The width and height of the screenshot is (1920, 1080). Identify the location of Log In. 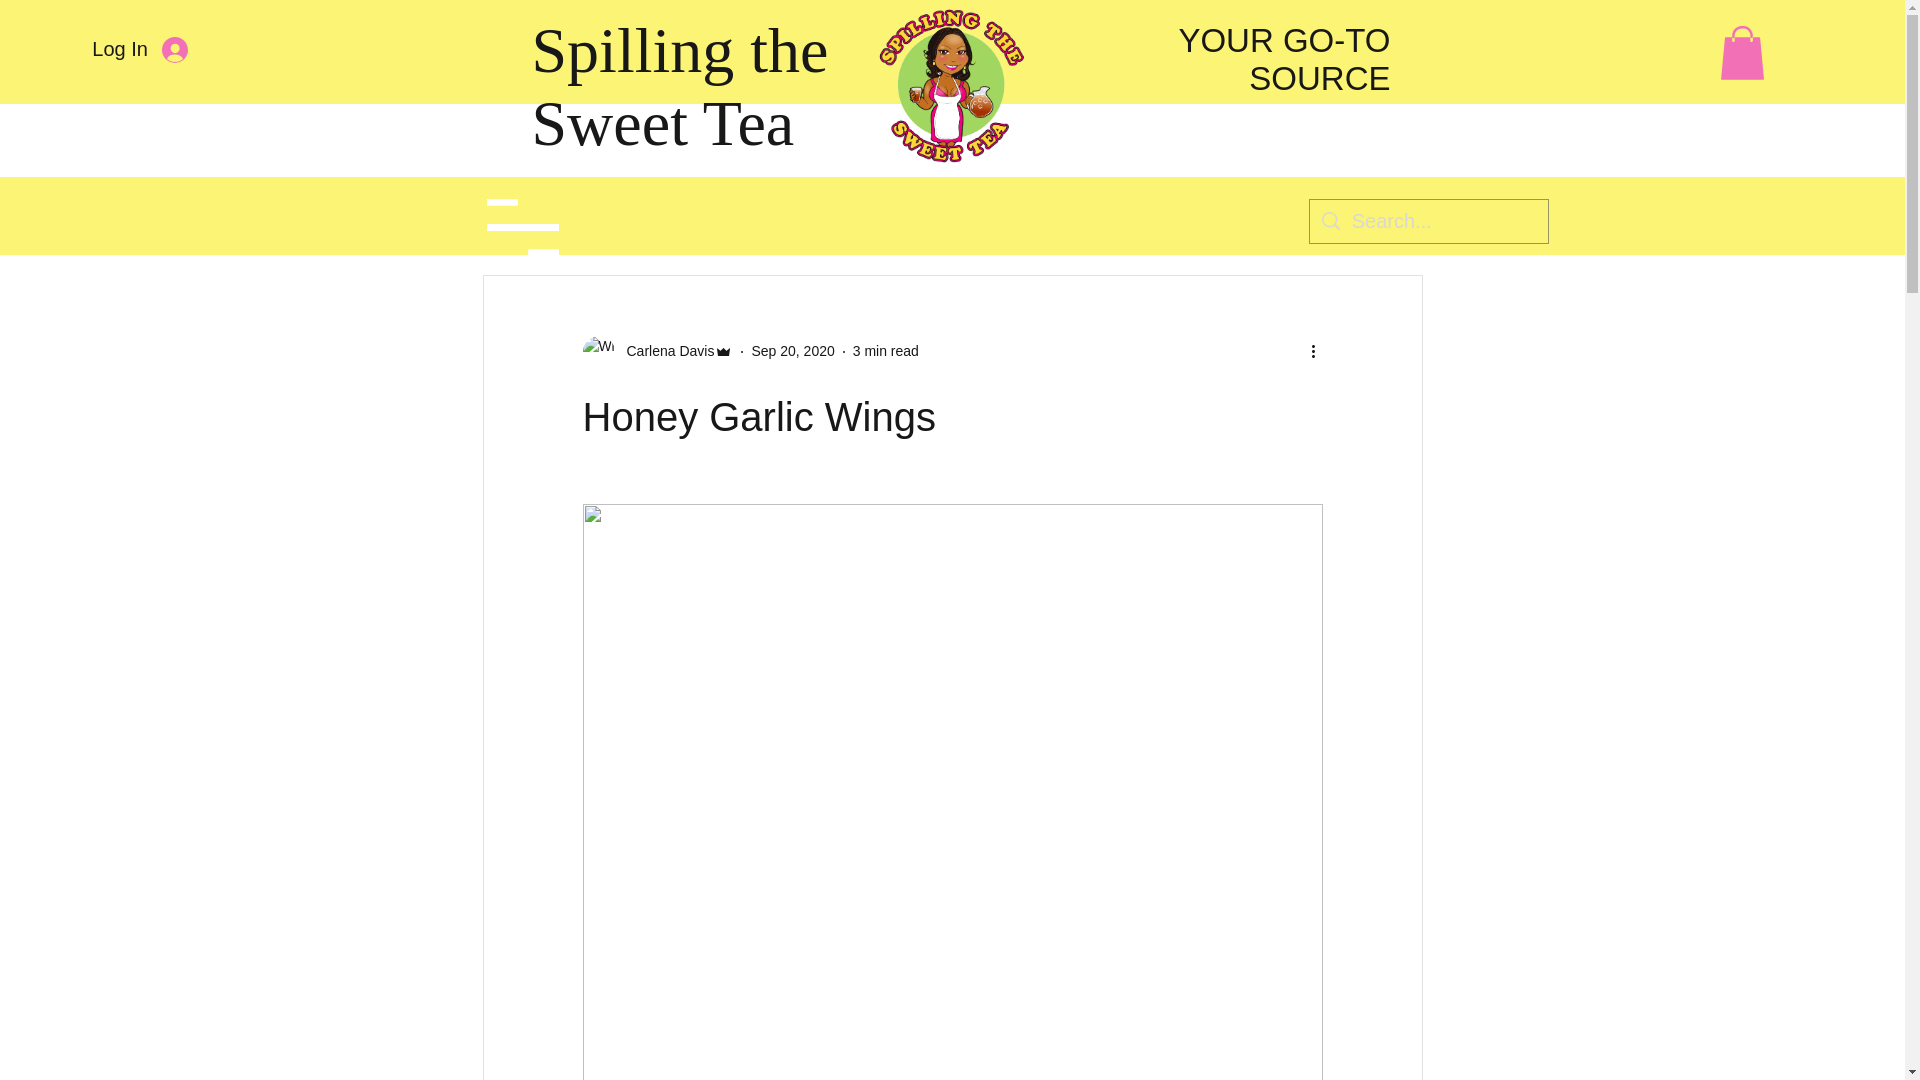
(140, 49).